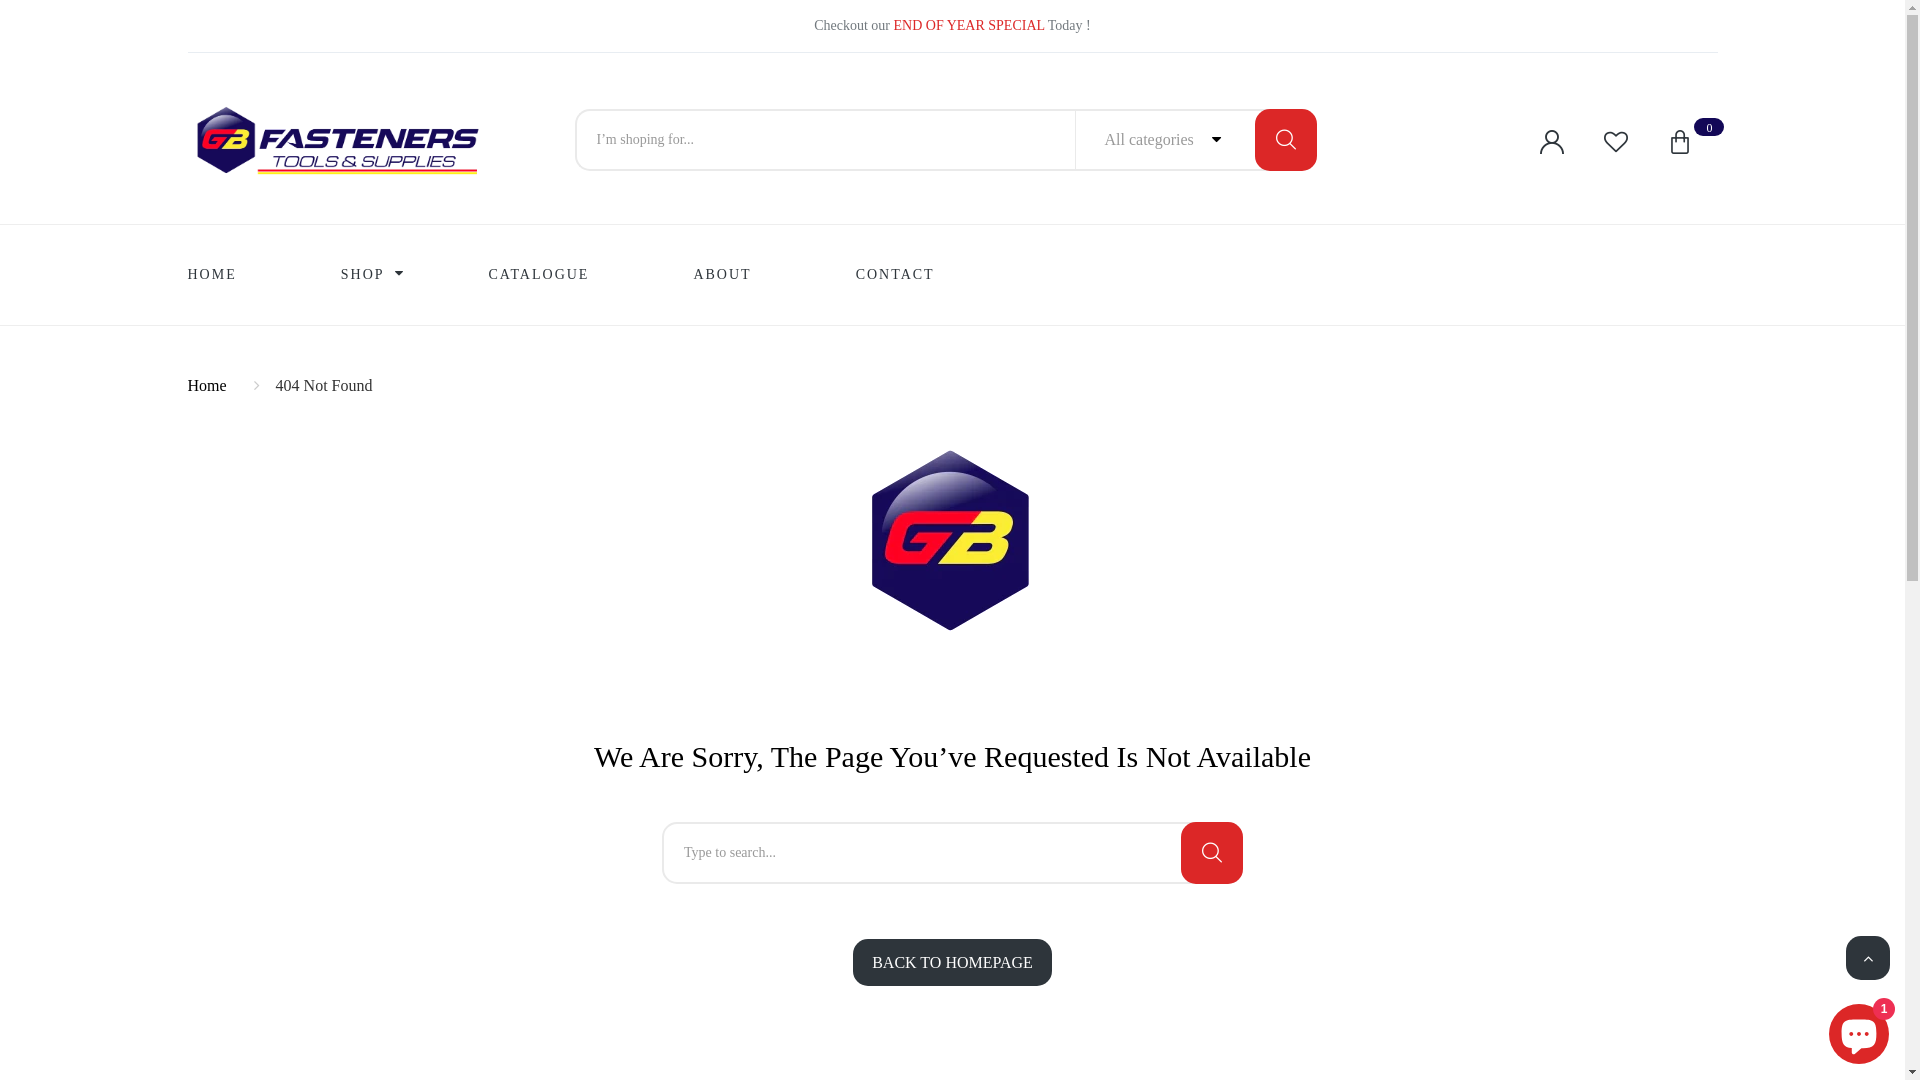 The width and height of the screenshot is (1920, 1080). I want to click on All categories, so click(1198, 140).